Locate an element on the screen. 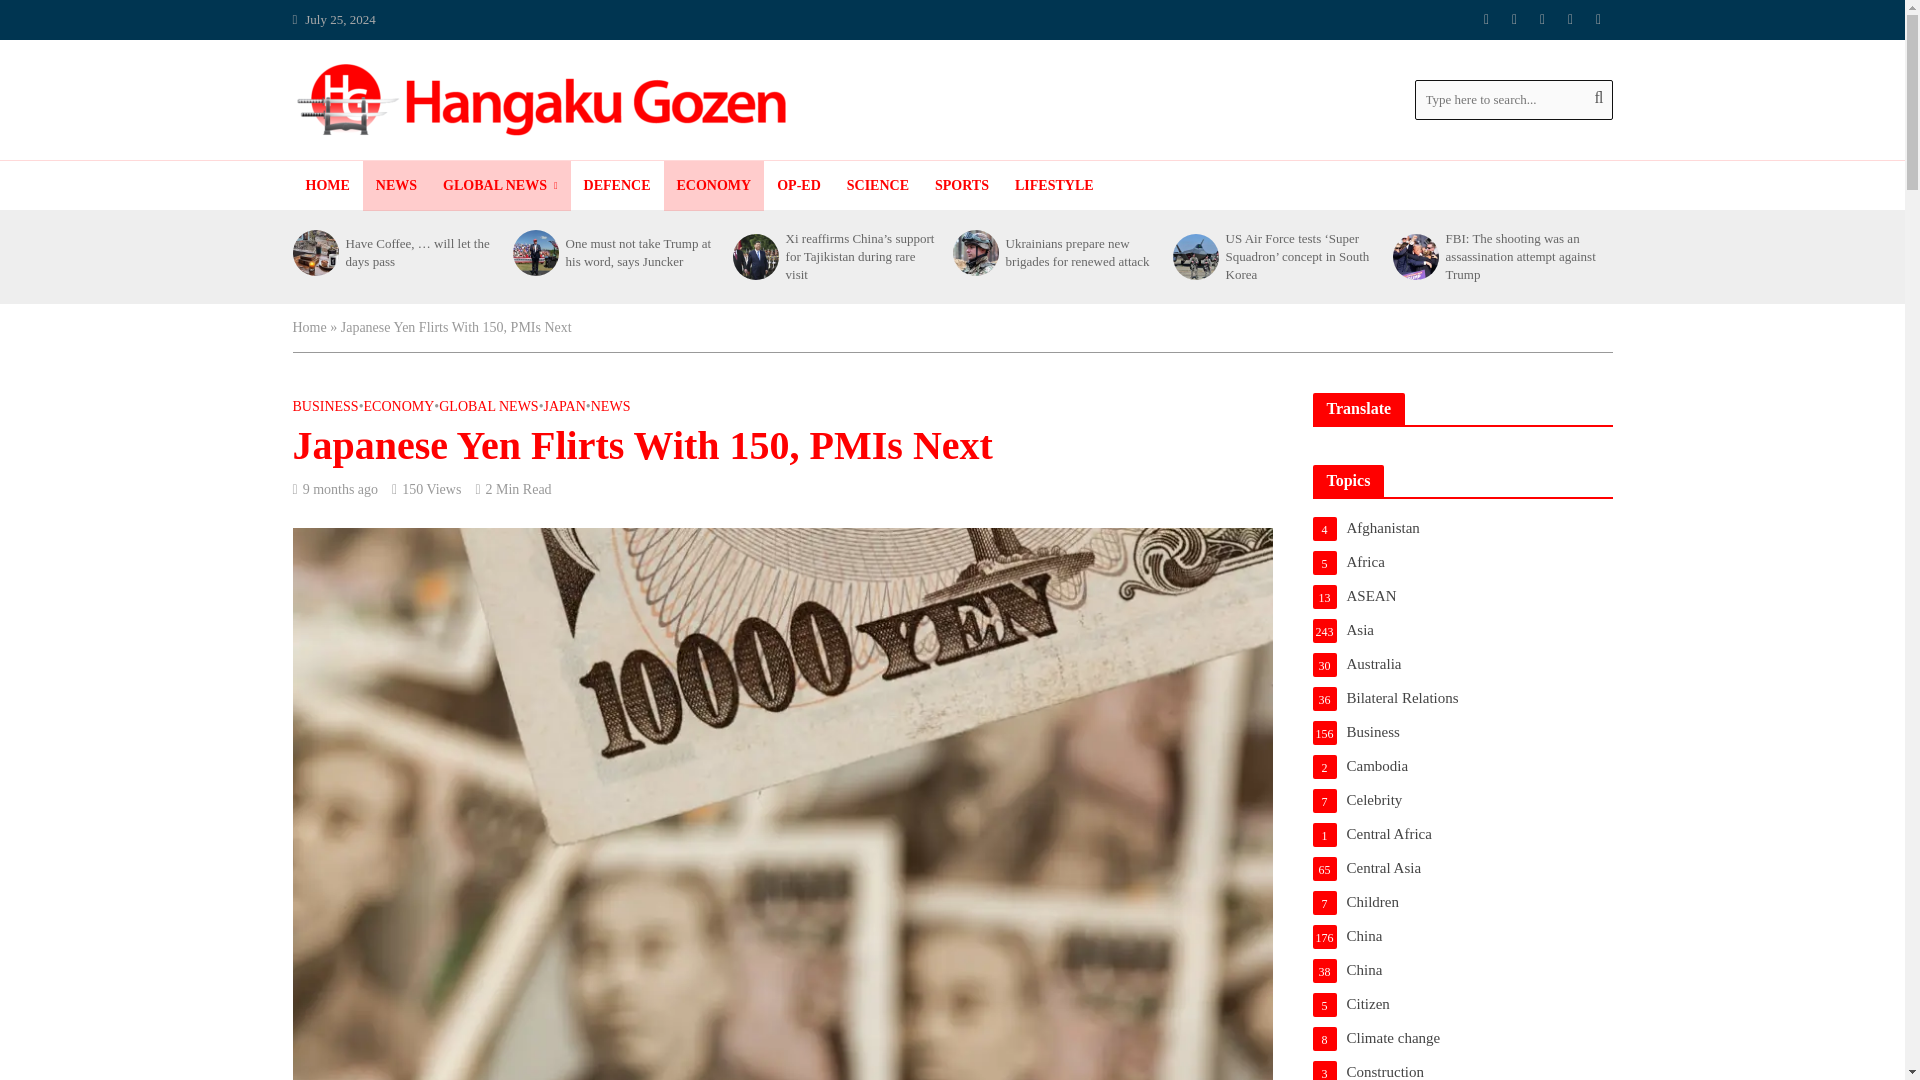  Ukrainians prepare new brigades for renewed attack is located at coordinates (973, 253).